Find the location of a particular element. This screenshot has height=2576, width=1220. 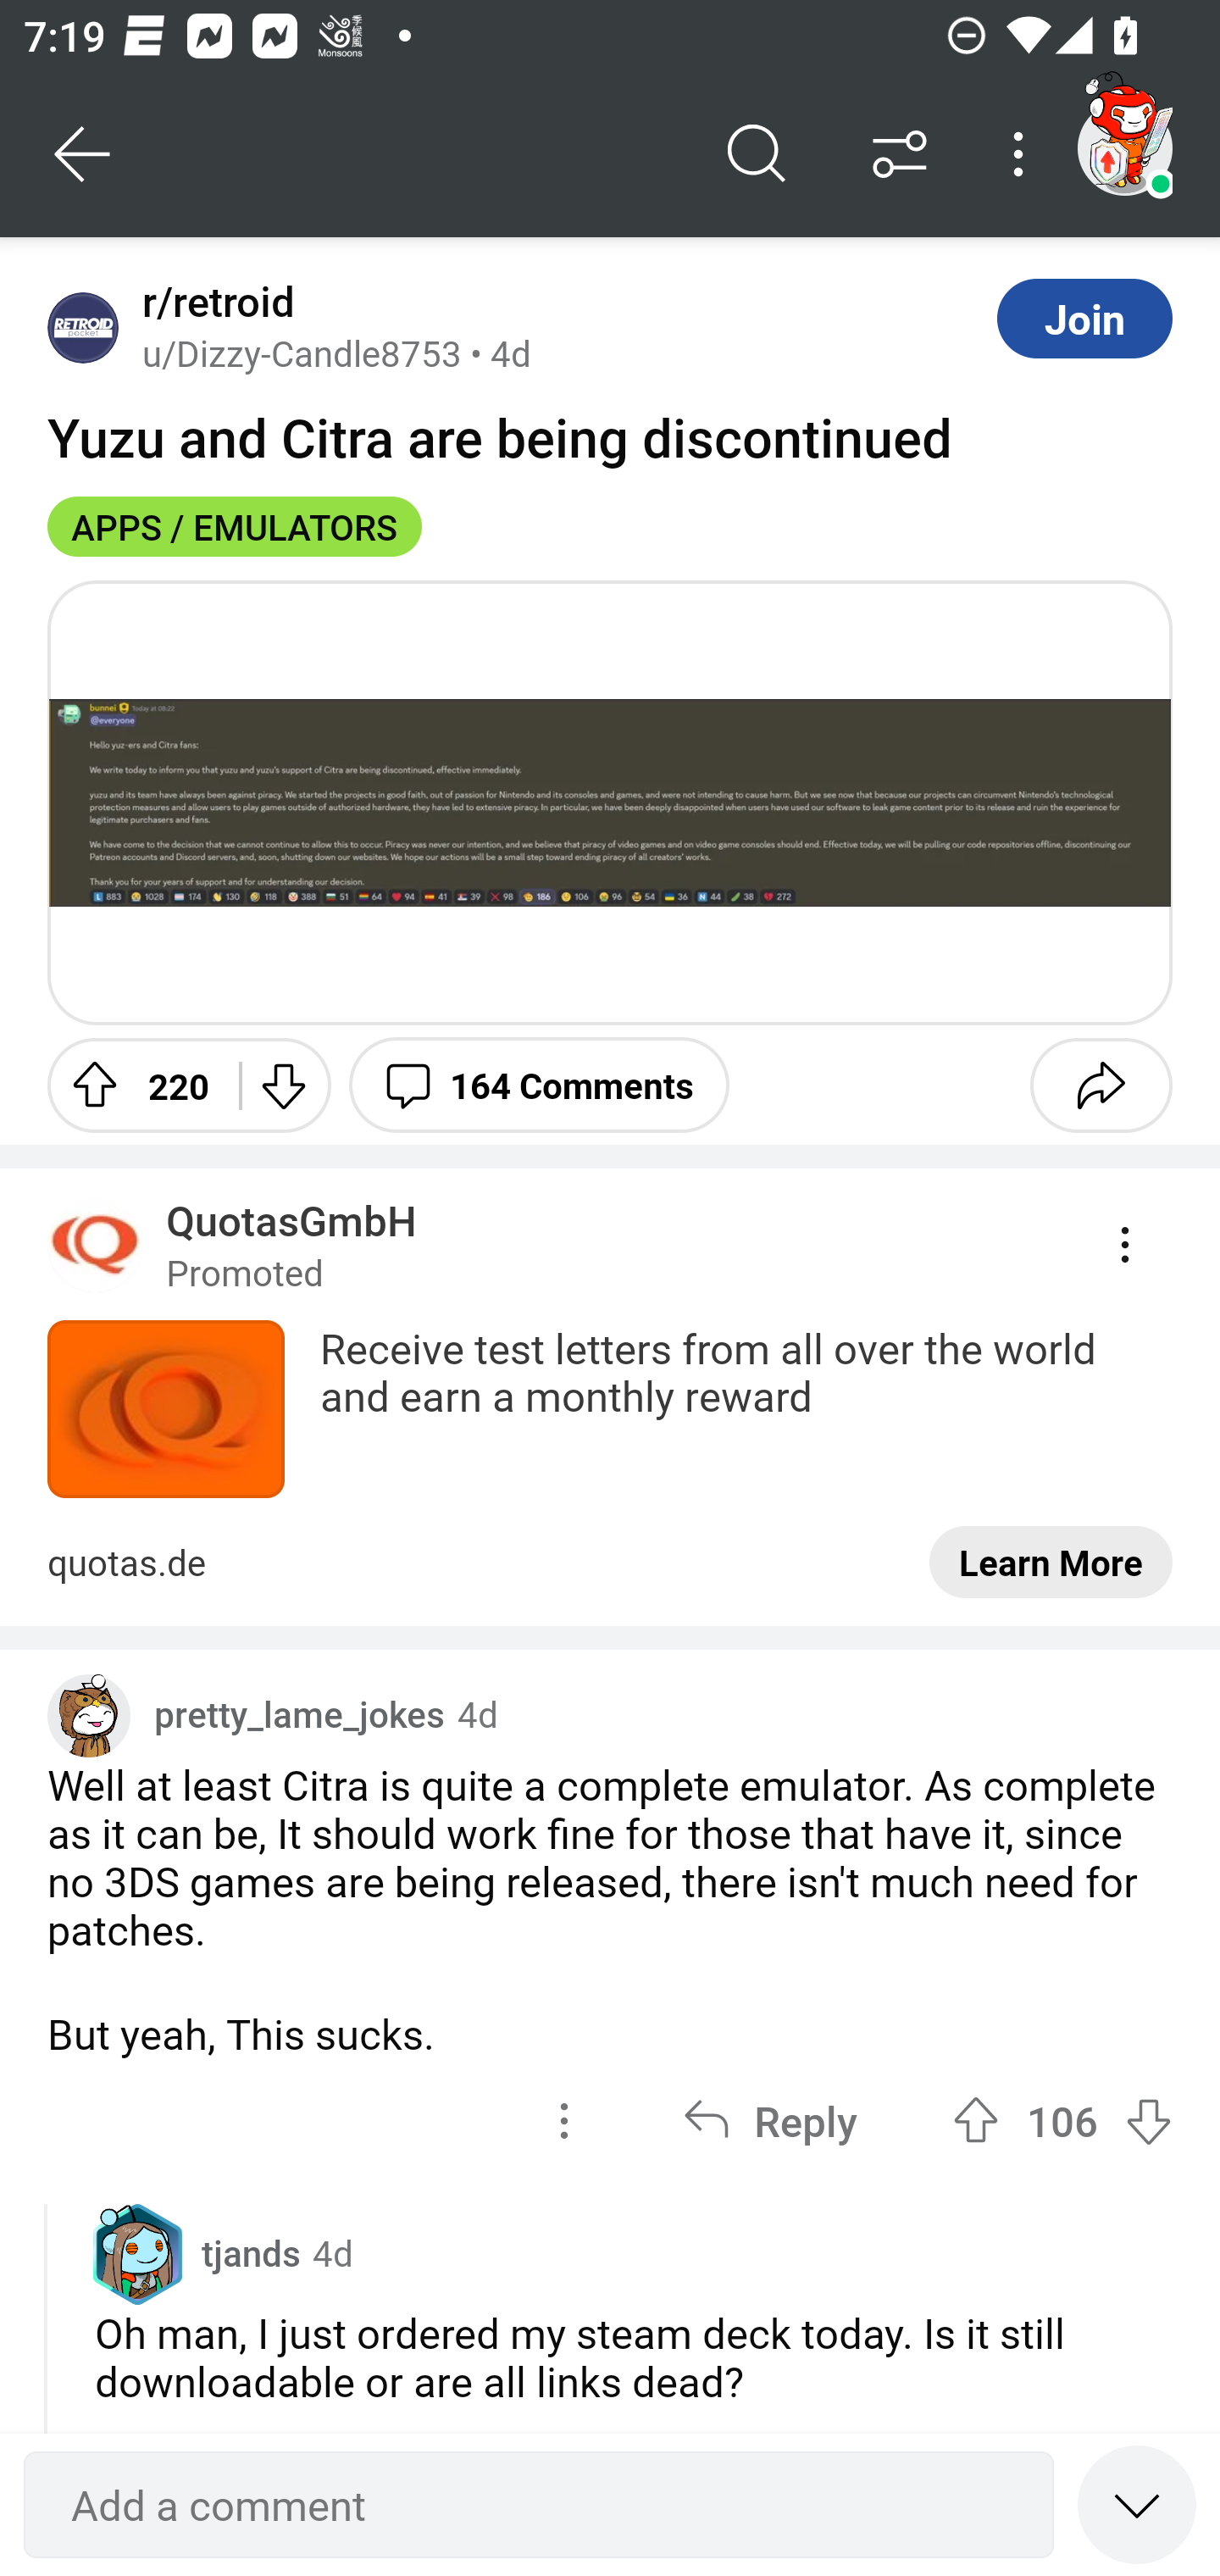

Sort comments is located at coordinates (900, 154).